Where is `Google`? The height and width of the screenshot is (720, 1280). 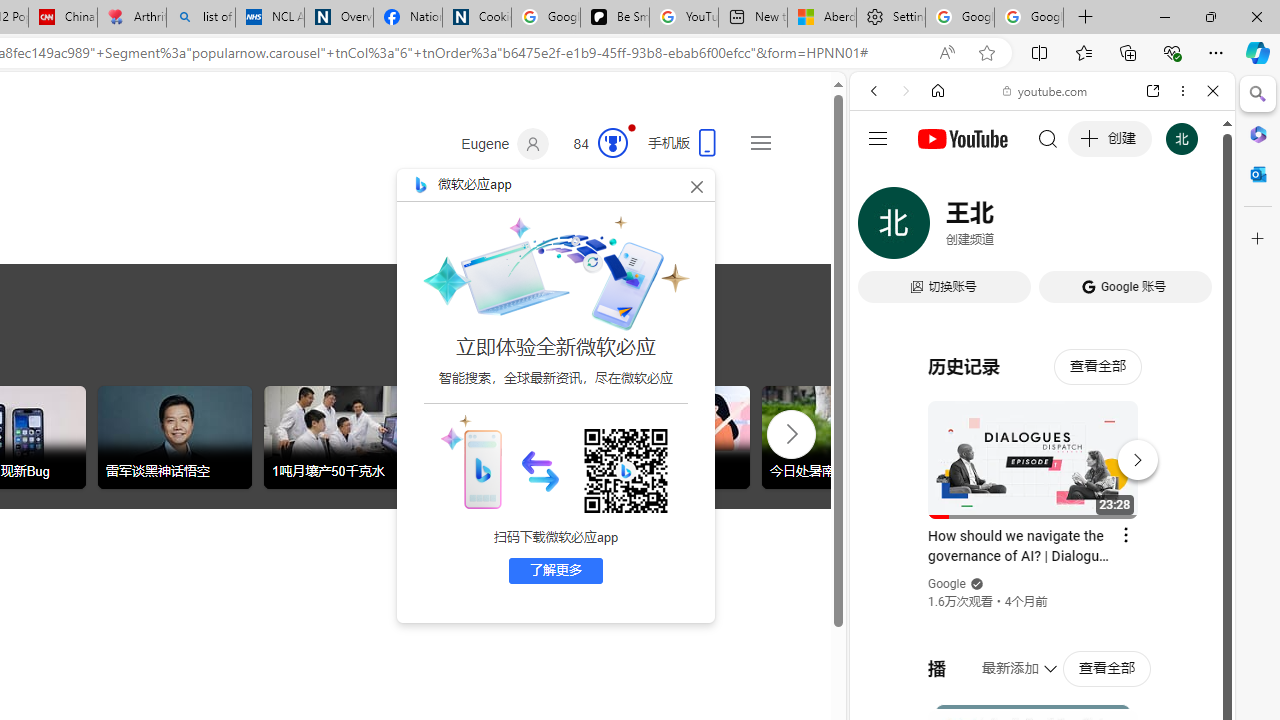
Google is located at coordinates (948, 584).